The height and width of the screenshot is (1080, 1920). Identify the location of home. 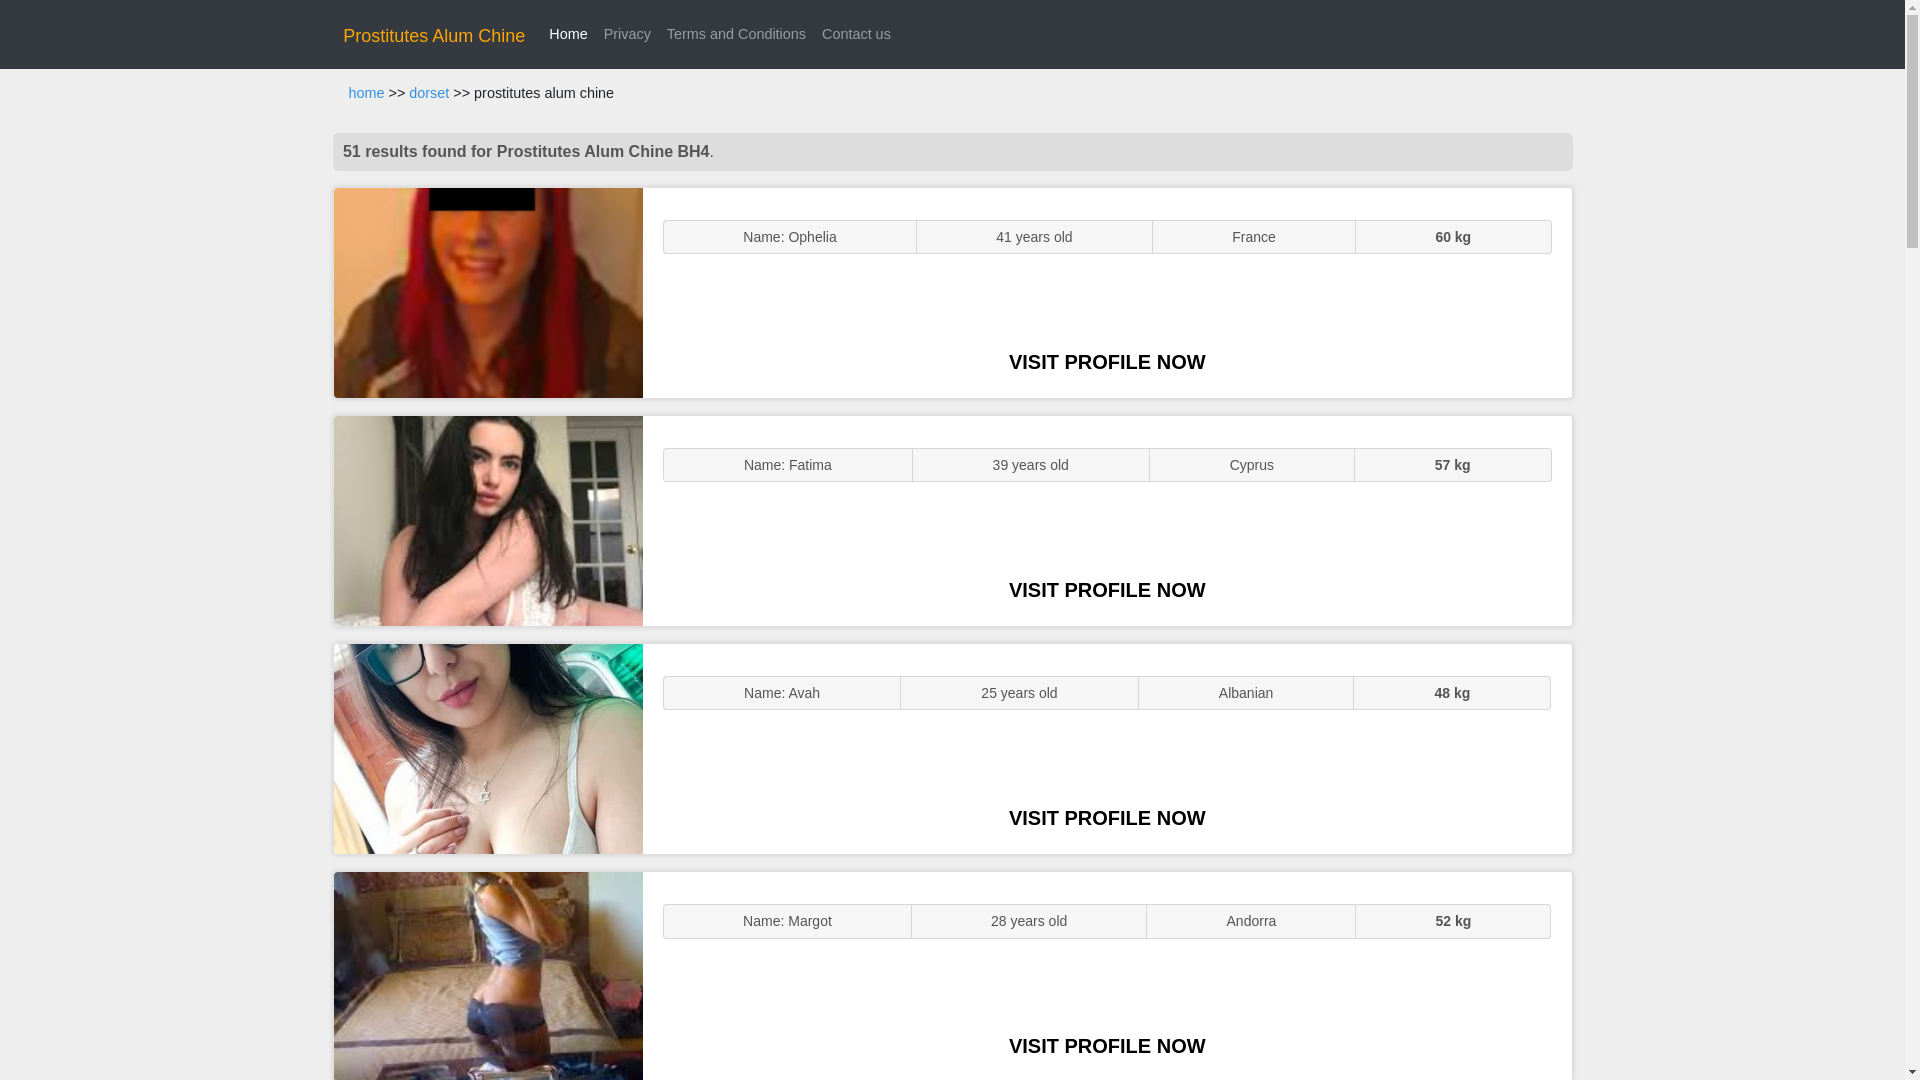
(366, 93).